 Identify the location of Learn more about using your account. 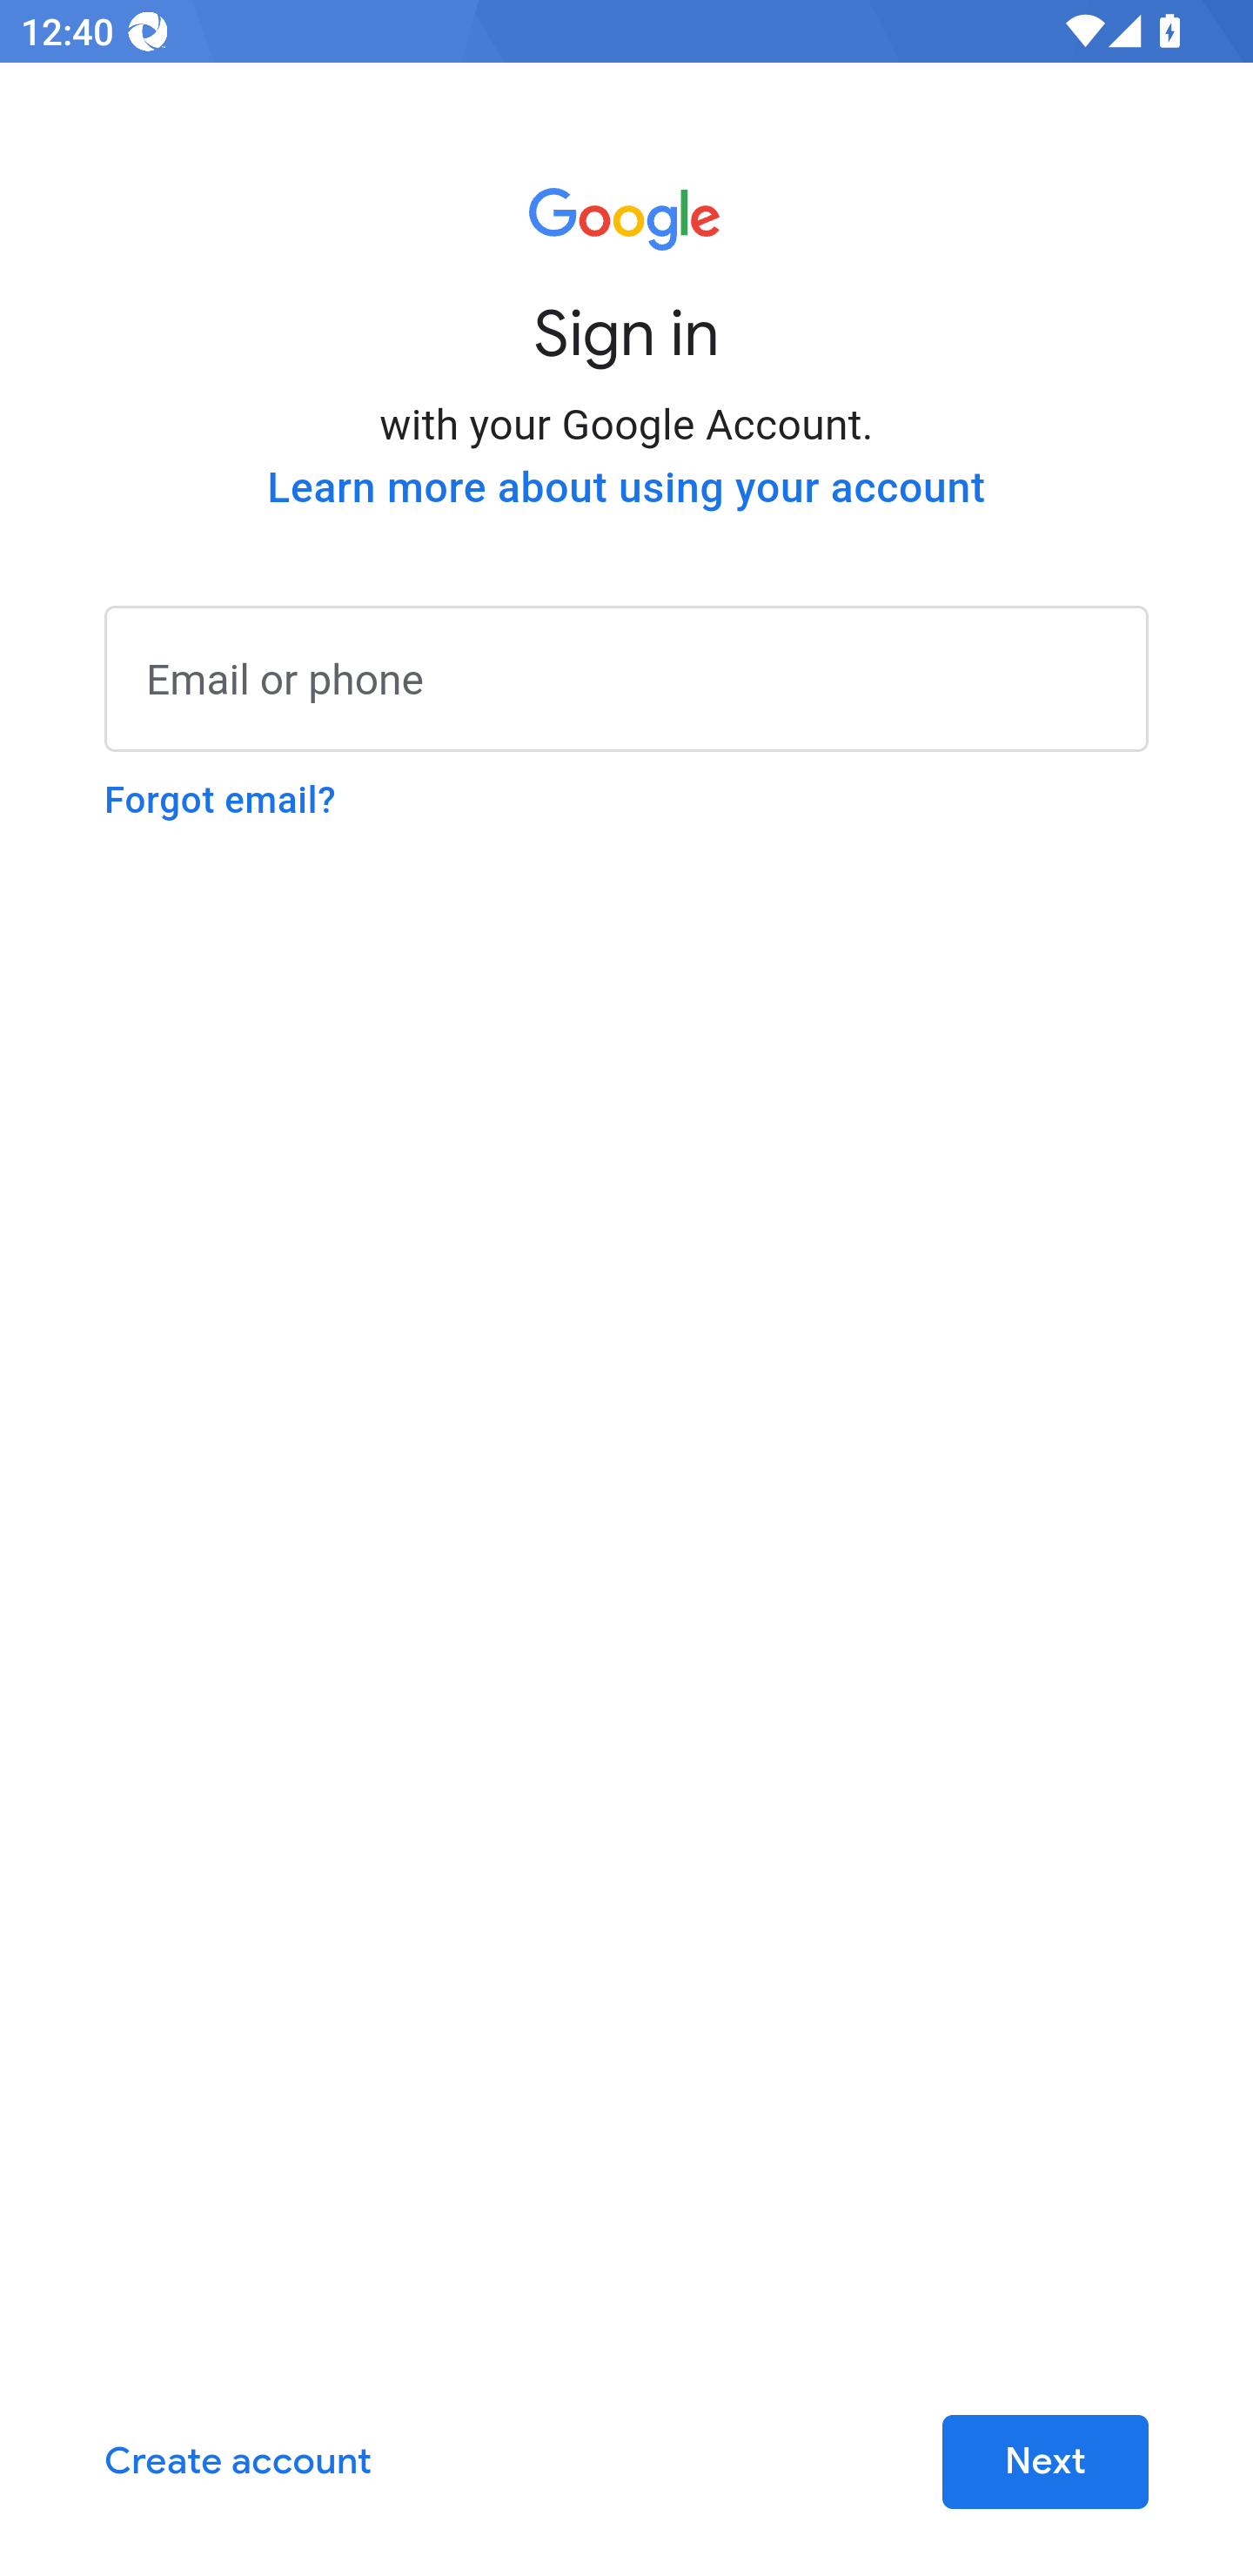
(626, 487).